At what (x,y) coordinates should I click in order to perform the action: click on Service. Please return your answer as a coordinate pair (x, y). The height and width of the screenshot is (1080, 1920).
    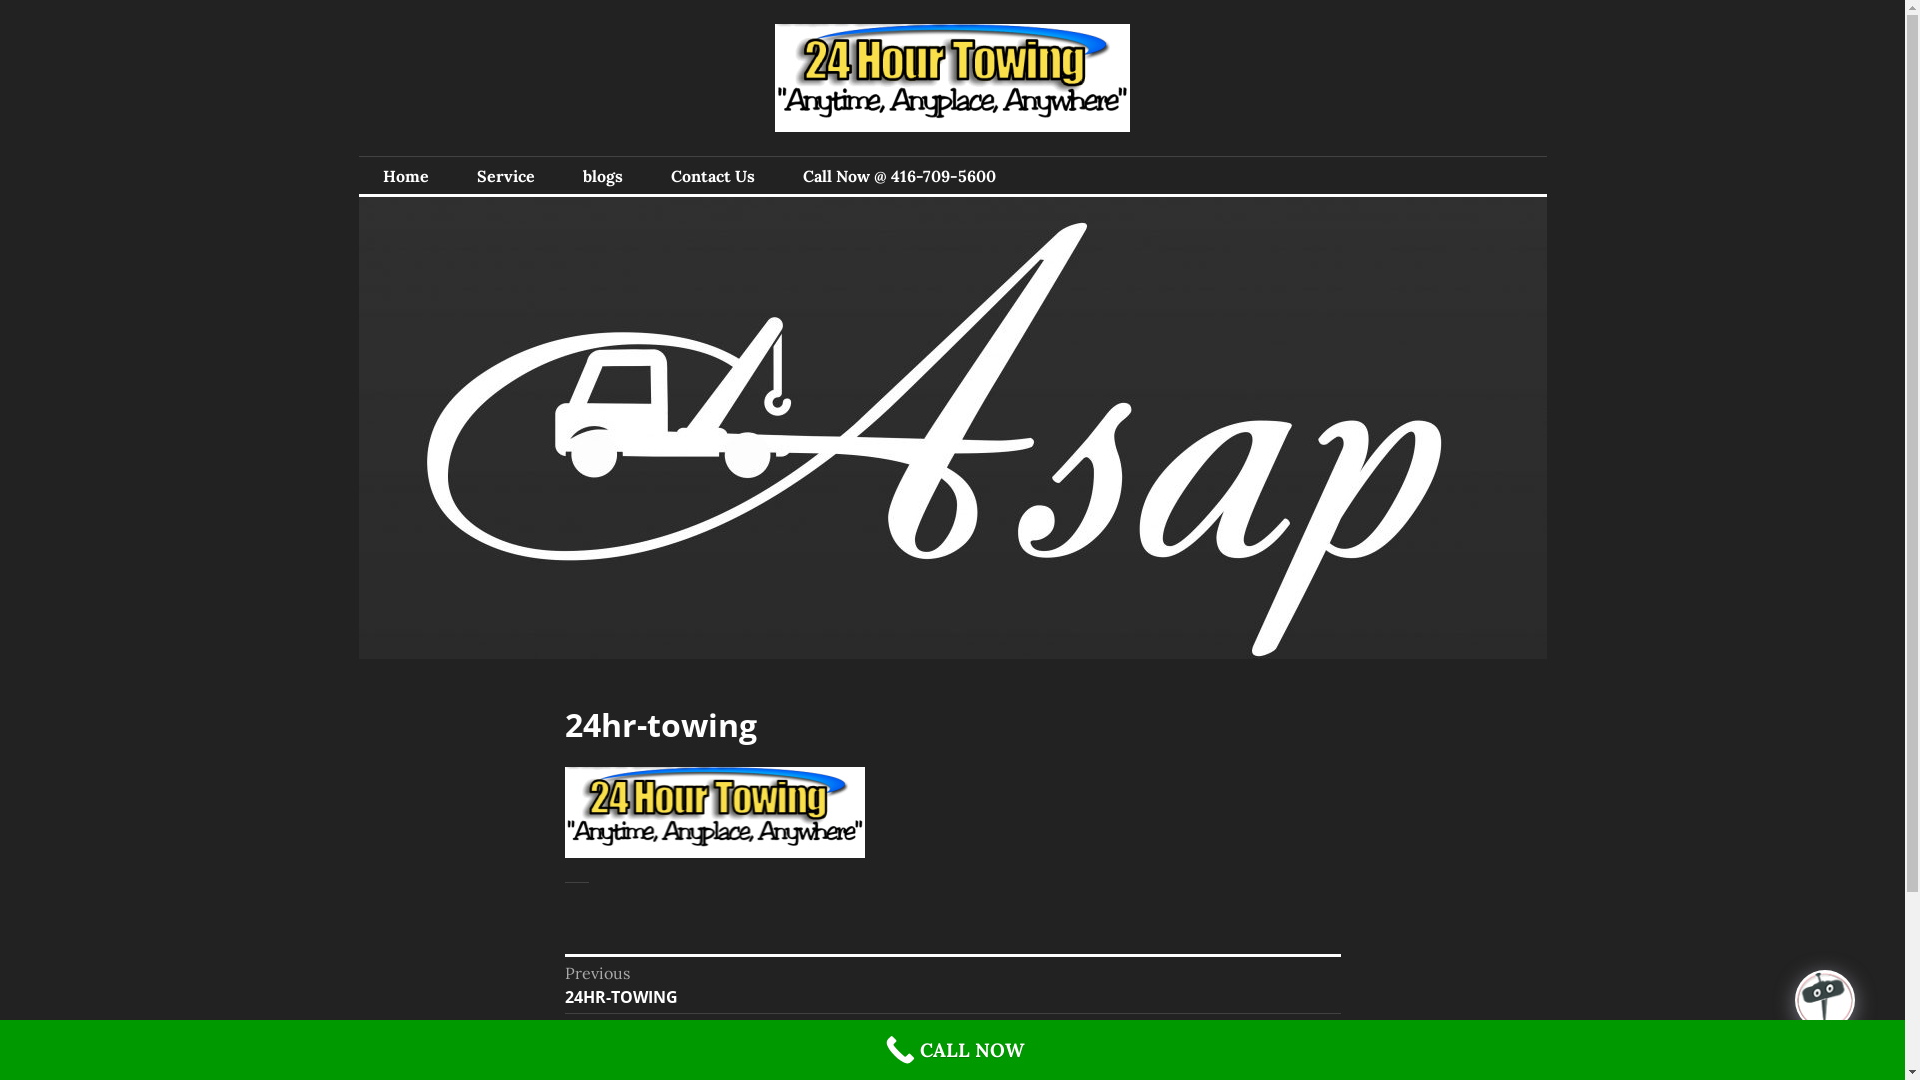
    Looking at the image, I should click on (505, 176).